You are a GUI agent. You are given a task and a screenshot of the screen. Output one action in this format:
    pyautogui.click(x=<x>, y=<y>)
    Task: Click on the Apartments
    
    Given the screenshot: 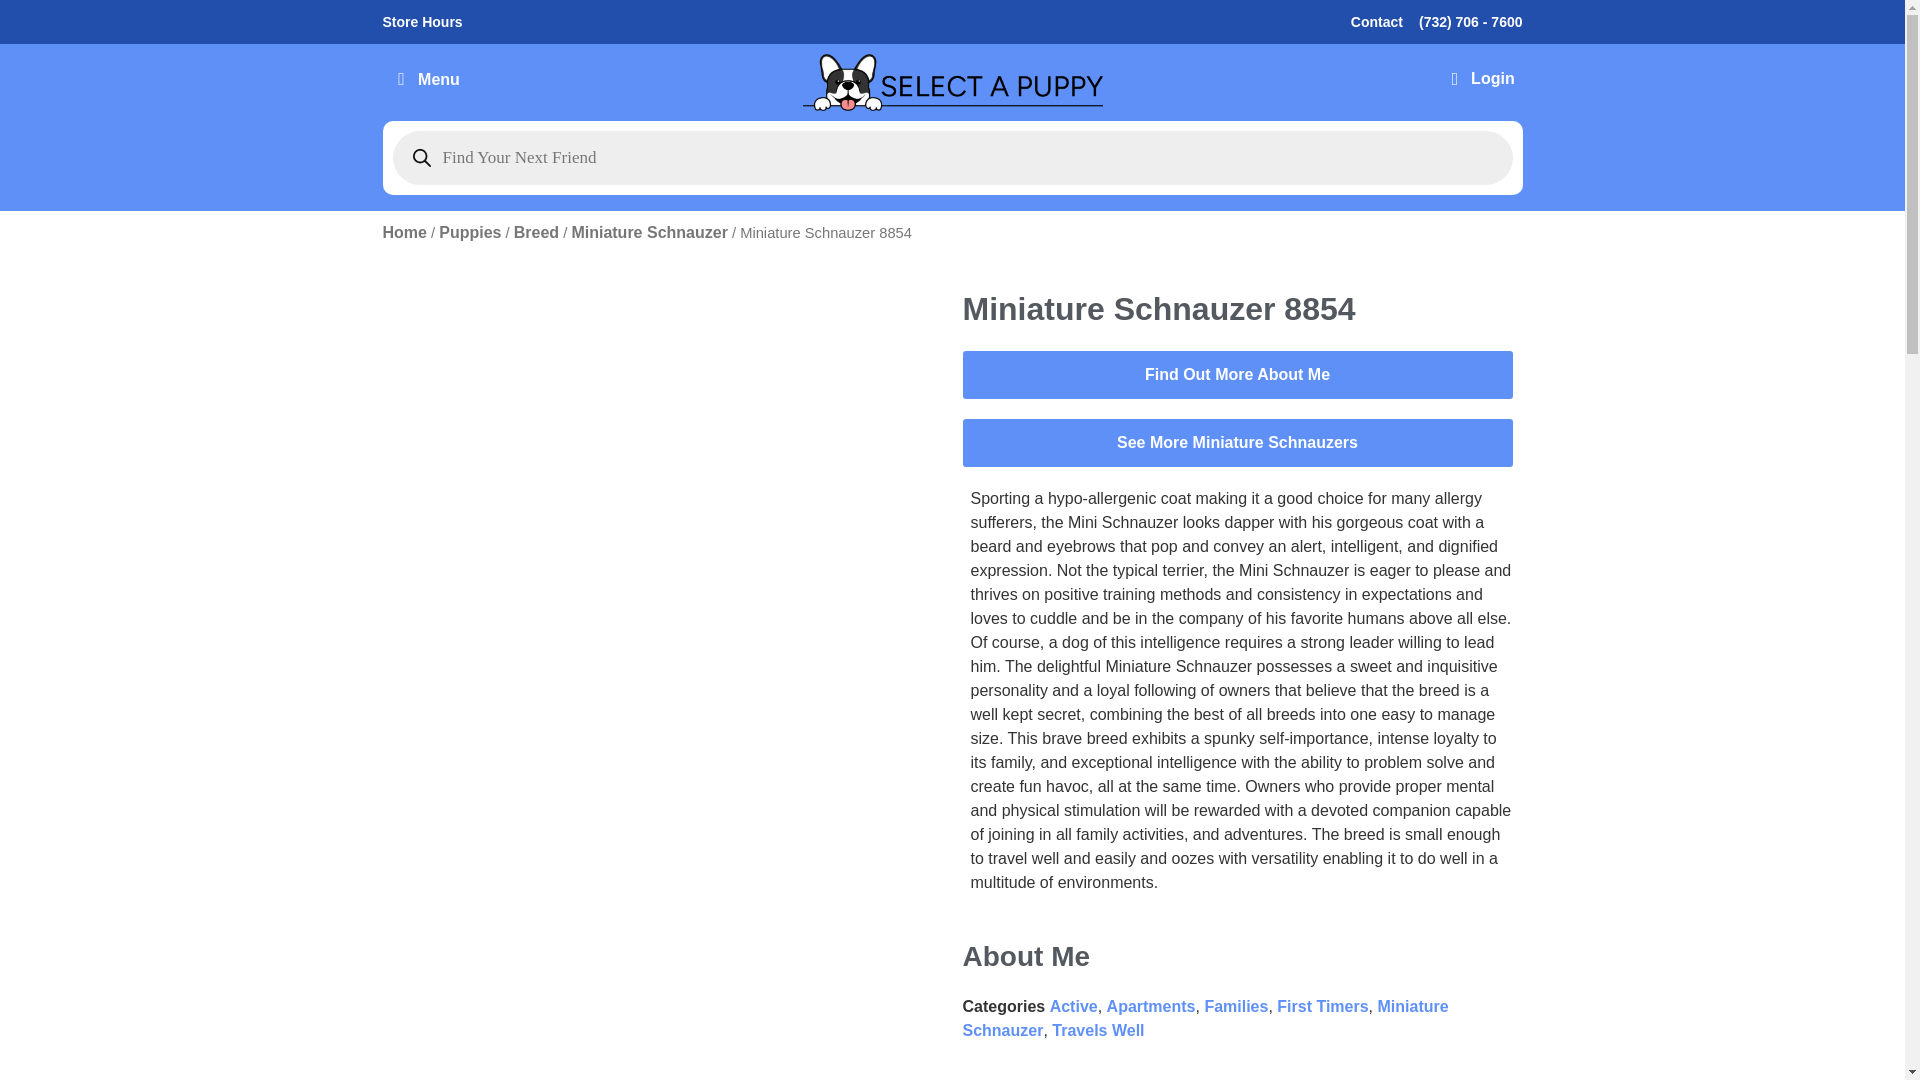 What is the action you would take?
    pyautogui.click(x=1152, y=1006)
    